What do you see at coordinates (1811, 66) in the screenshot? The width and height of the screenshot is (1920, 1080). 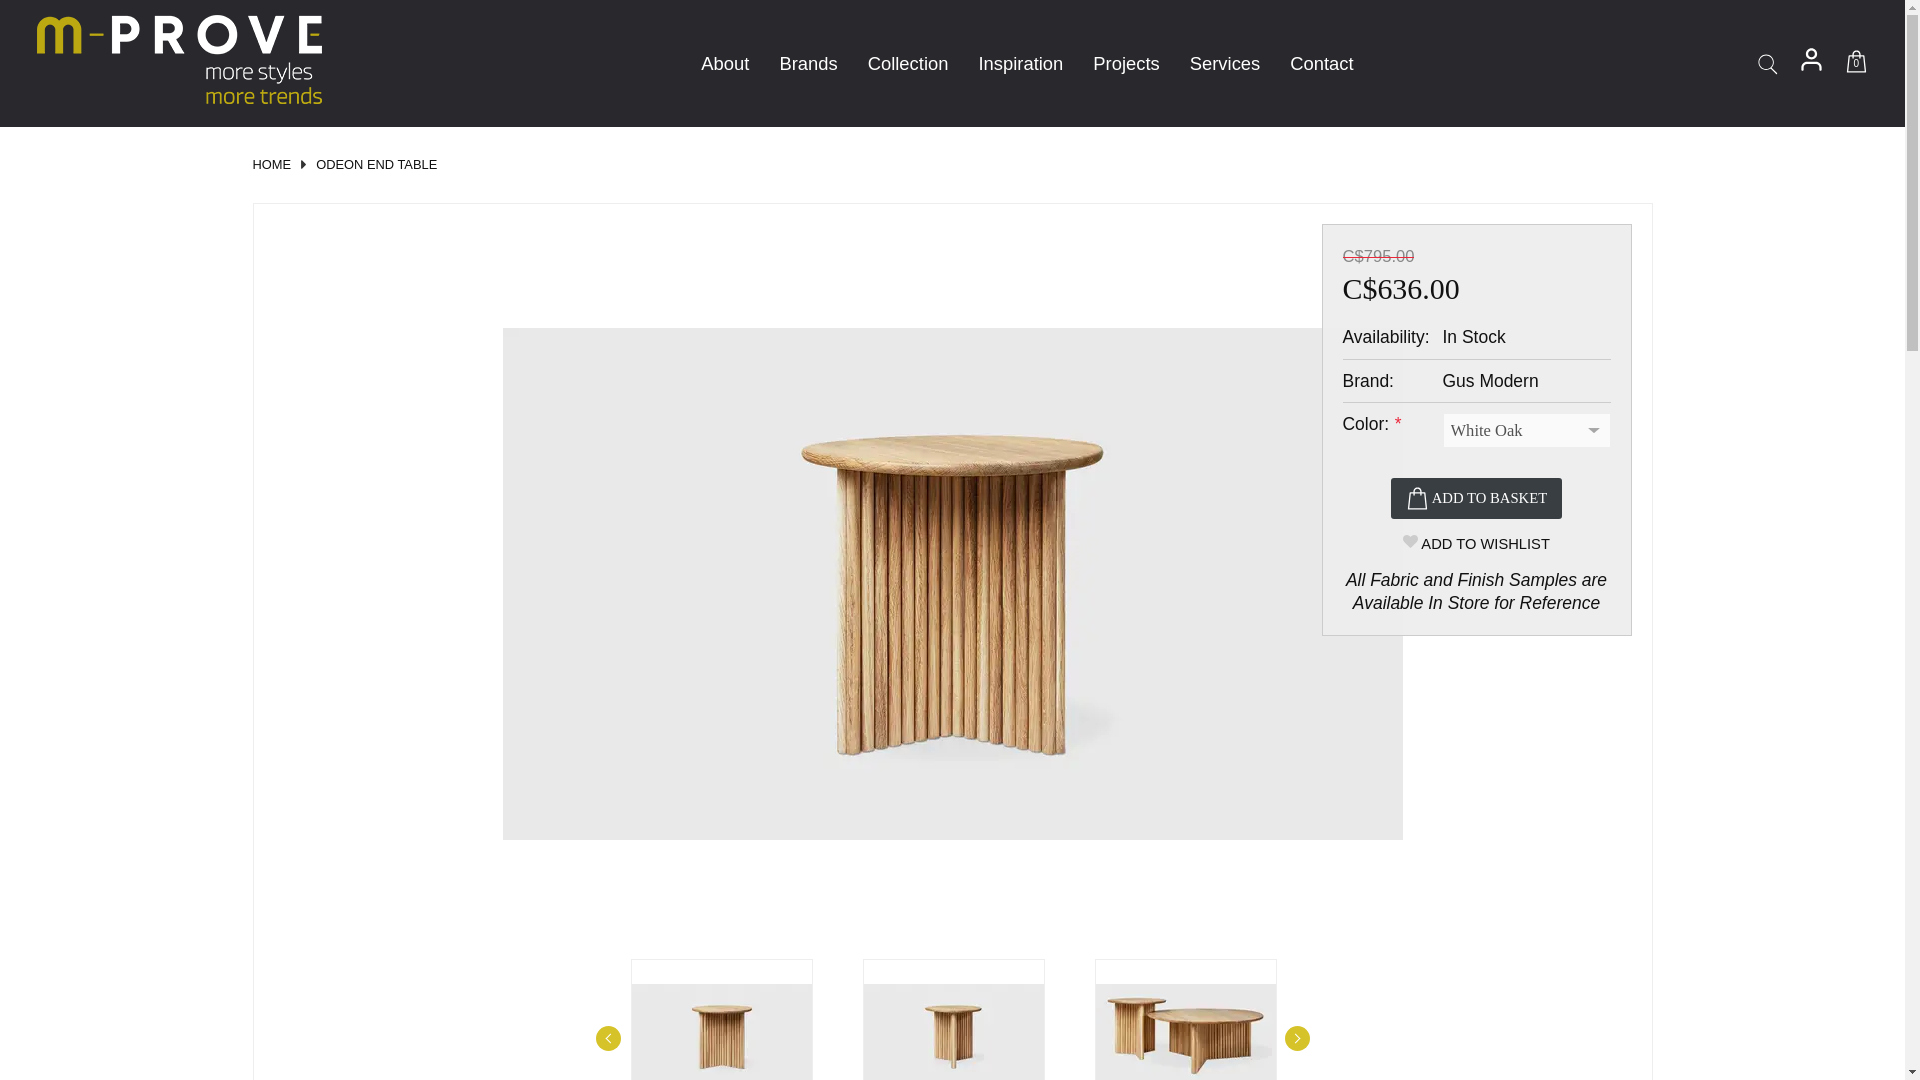 I see `Login` at bounding box center [1811, 66].